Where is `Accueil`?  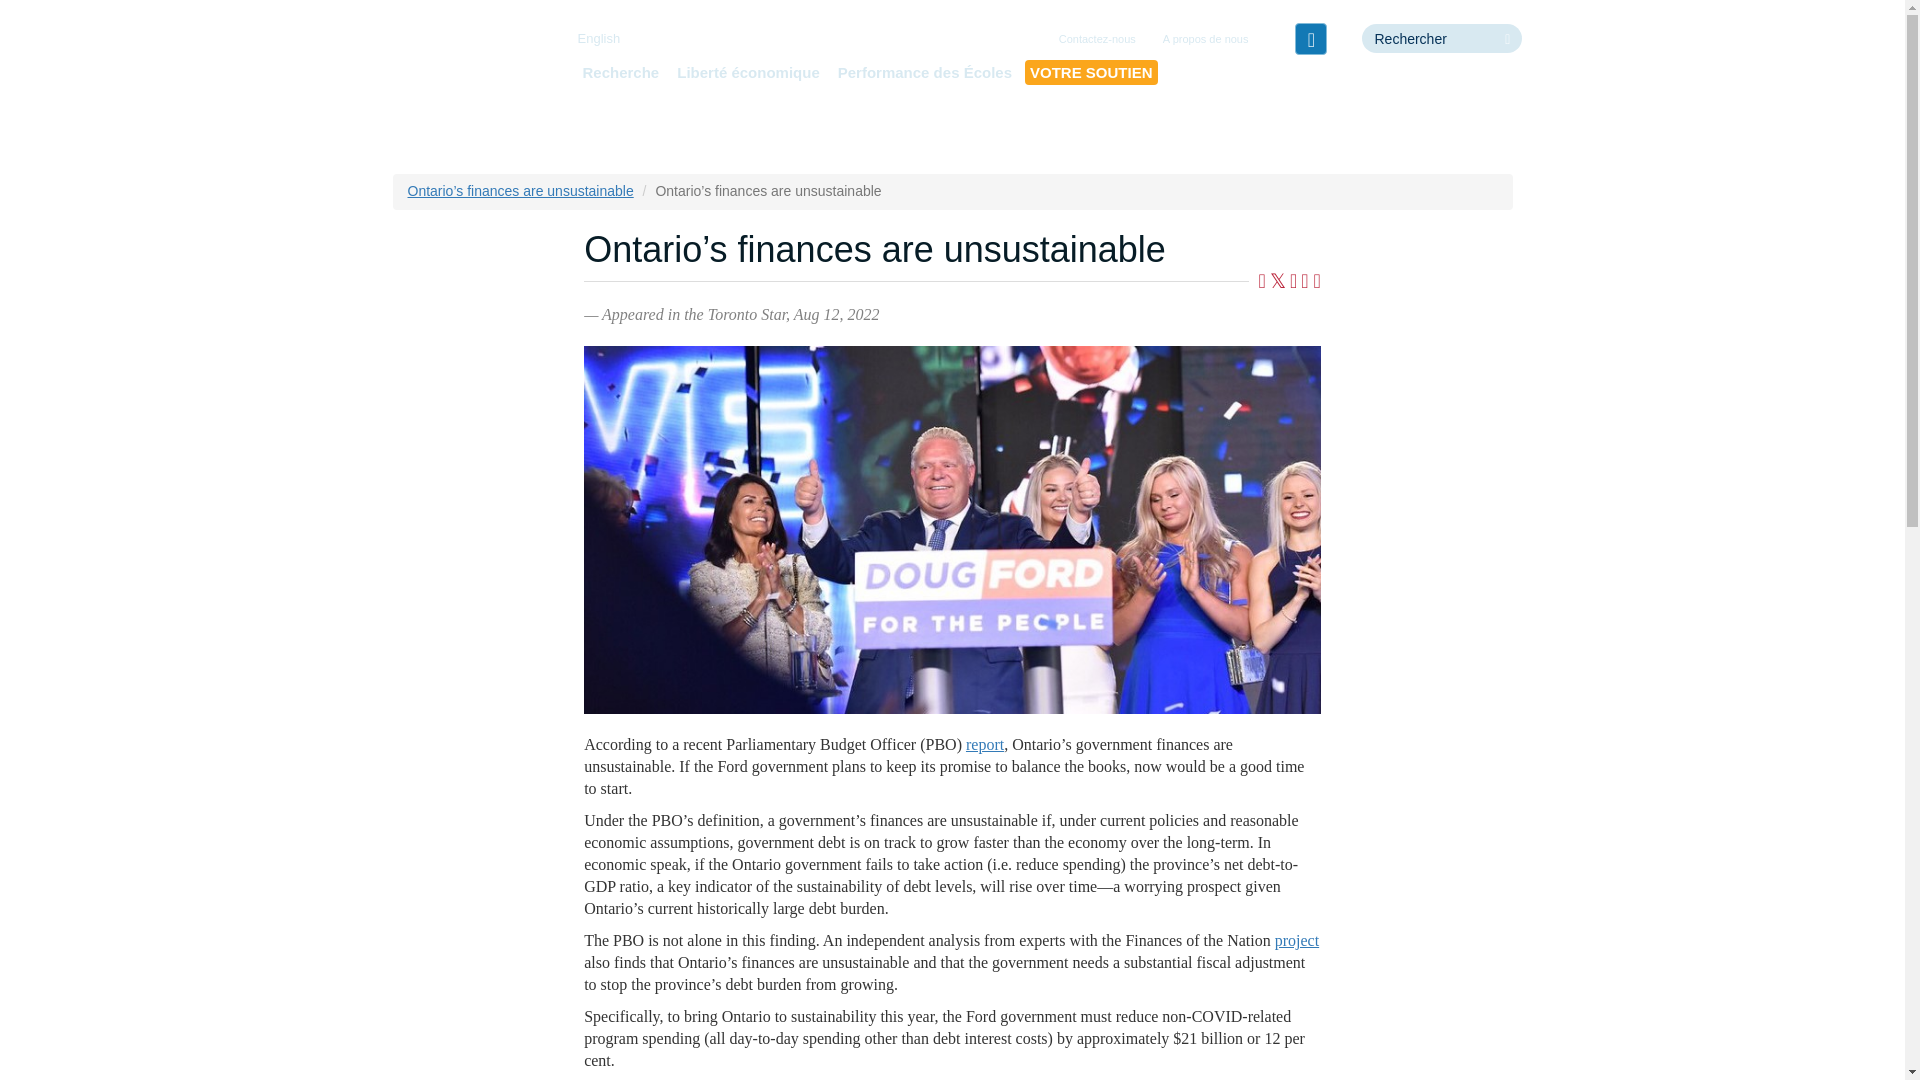 Accueil is located at coordinates (465, 74).